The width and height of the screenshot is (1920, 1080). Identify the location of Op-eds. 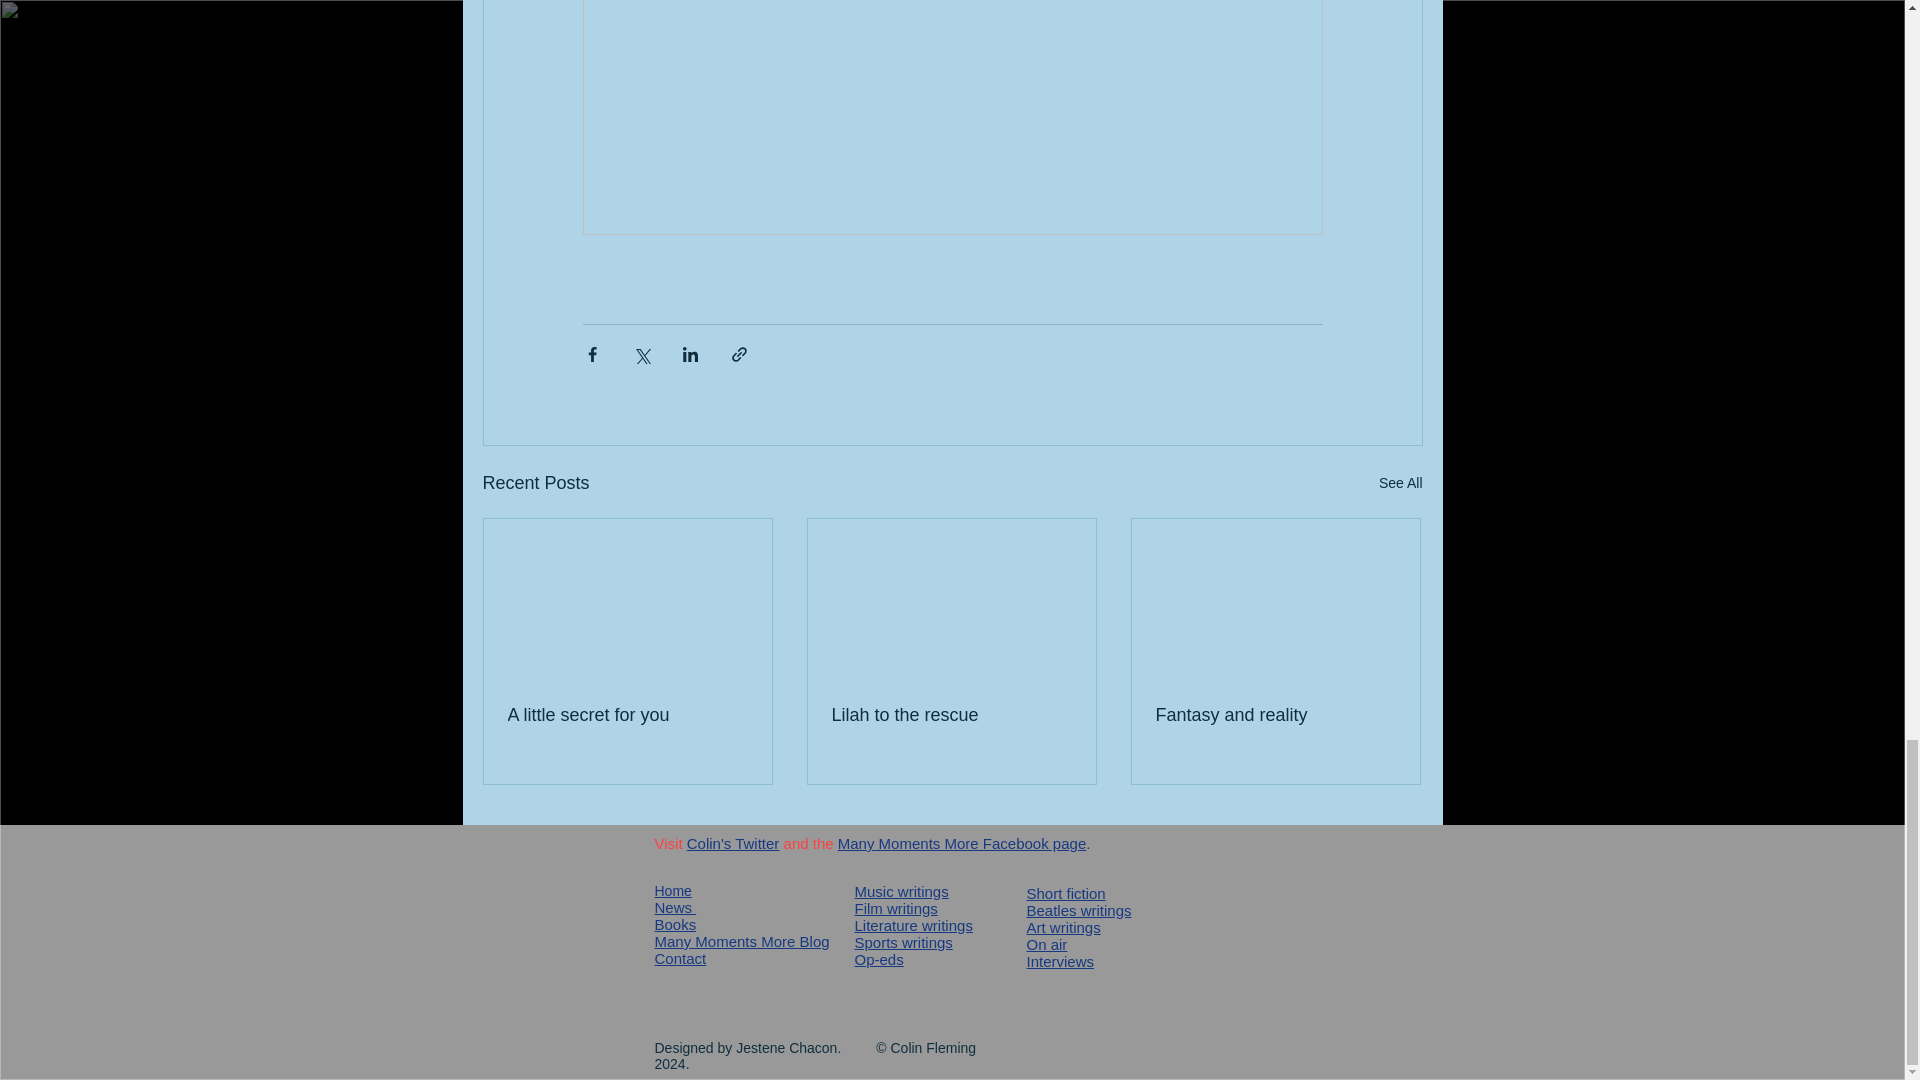
(878, 959).